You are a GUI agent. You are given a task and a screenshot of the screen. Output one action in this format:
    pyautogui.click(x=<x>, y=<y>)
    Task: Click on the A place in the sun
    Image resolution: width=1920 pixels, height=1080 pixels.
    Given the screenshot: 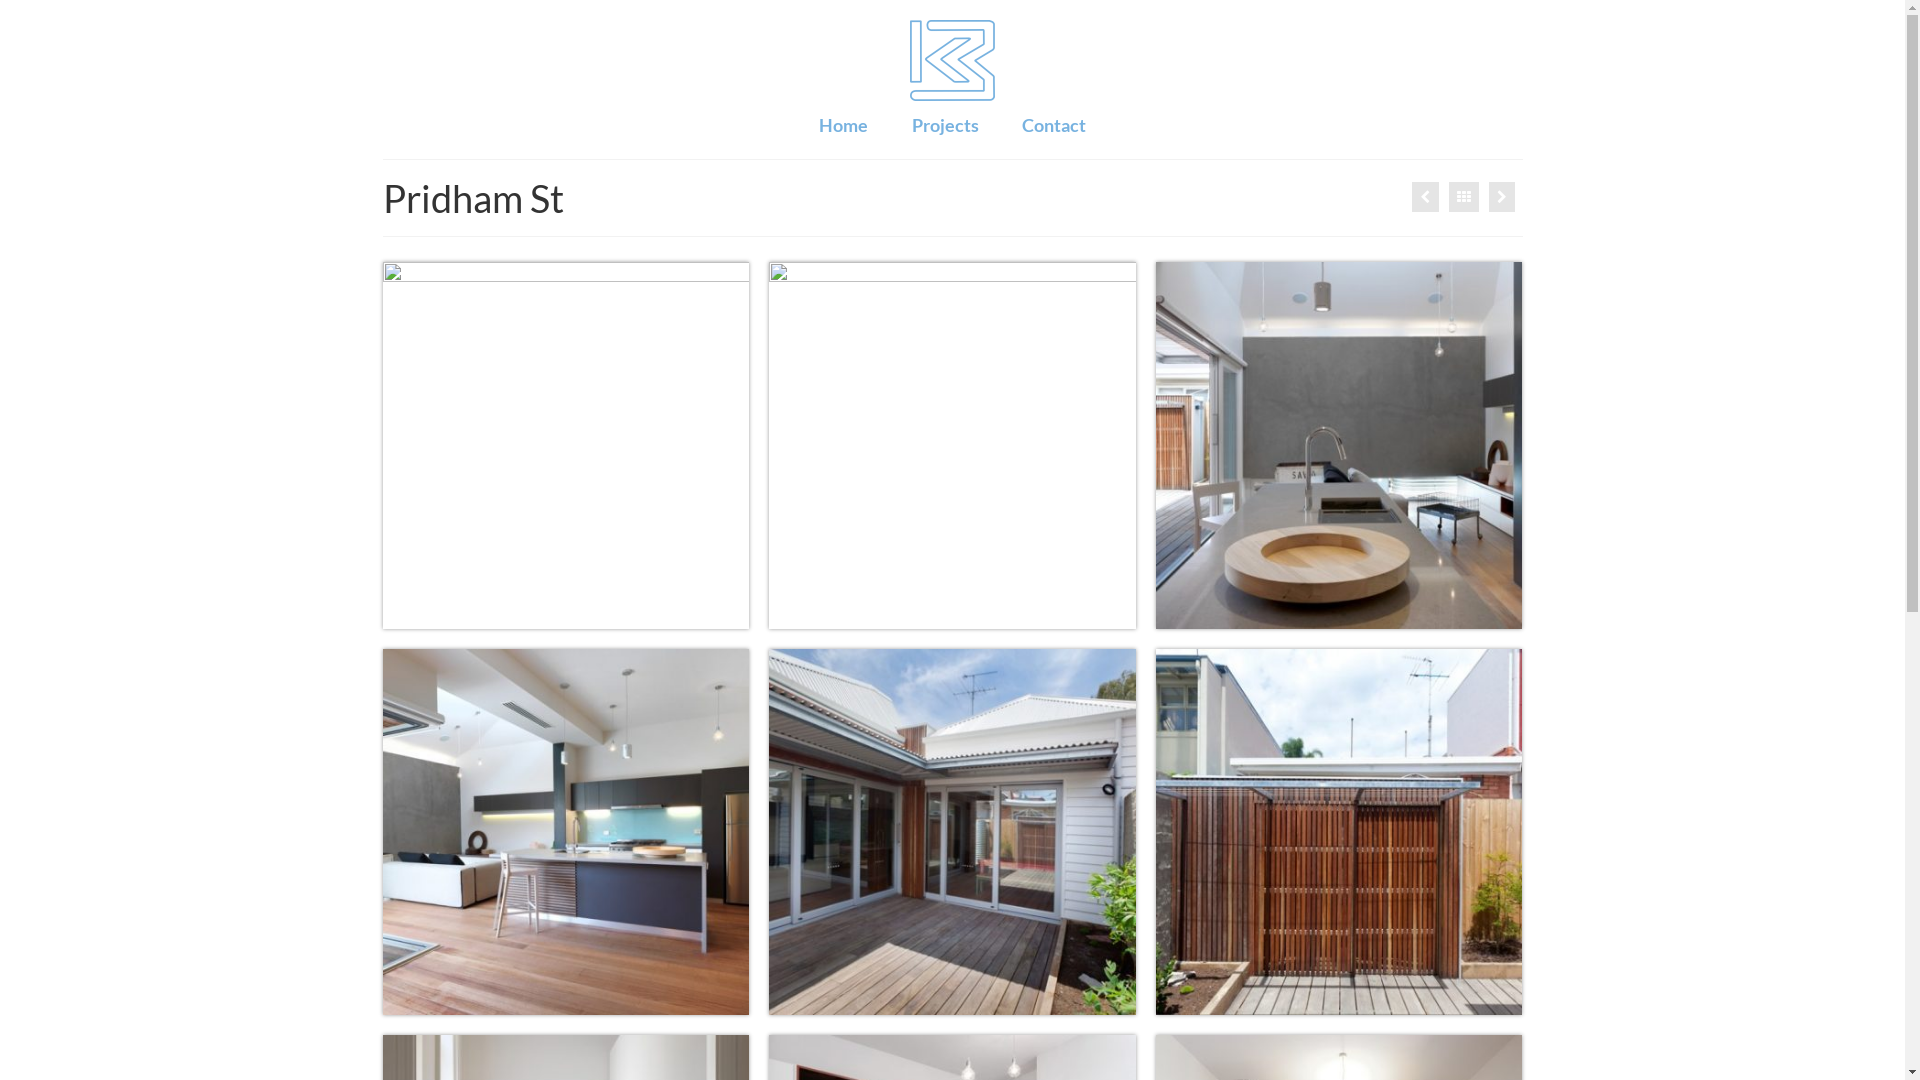 What is the action you would take?
    pyautogui.click(x=1502, y=197)
    